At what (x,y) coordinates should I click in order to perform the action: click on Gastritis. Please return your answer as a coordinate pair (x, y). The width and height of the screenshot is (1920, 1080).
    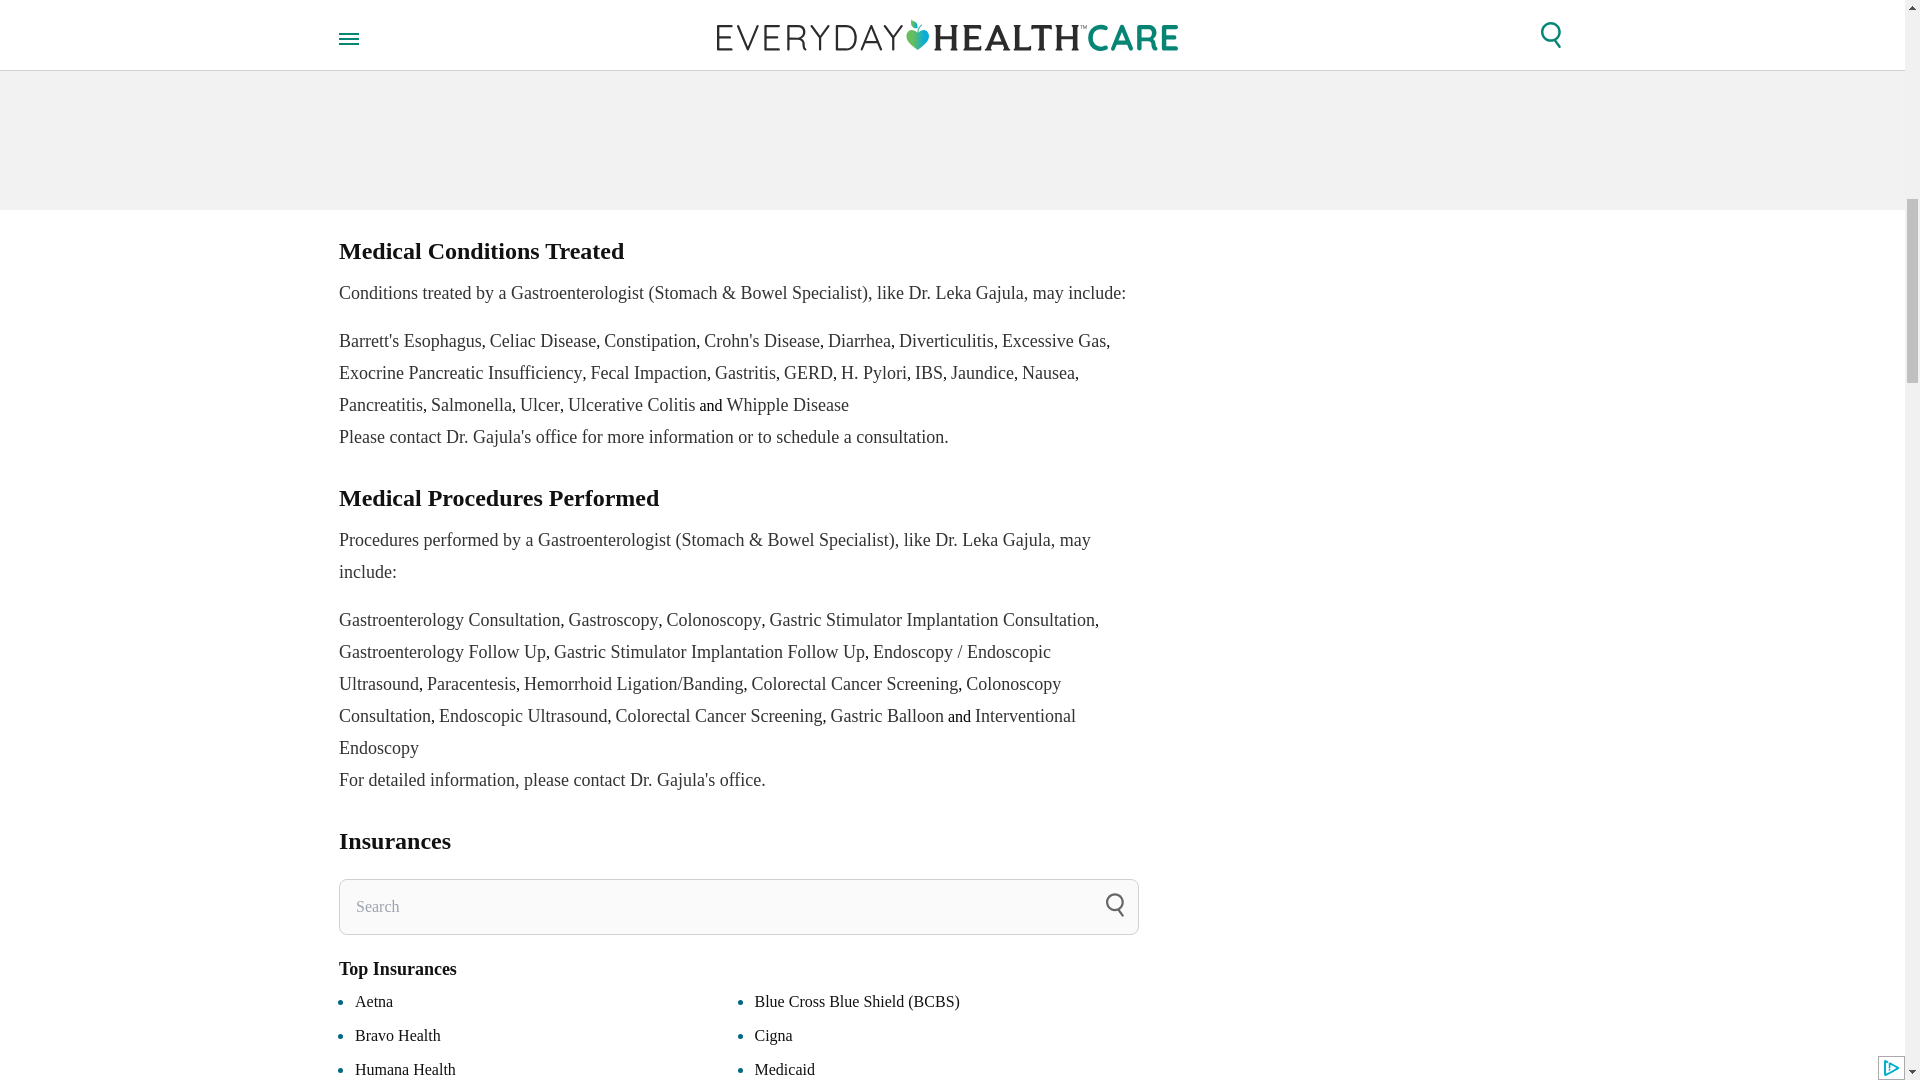
    Looking at the image, I should click on (744, 372).